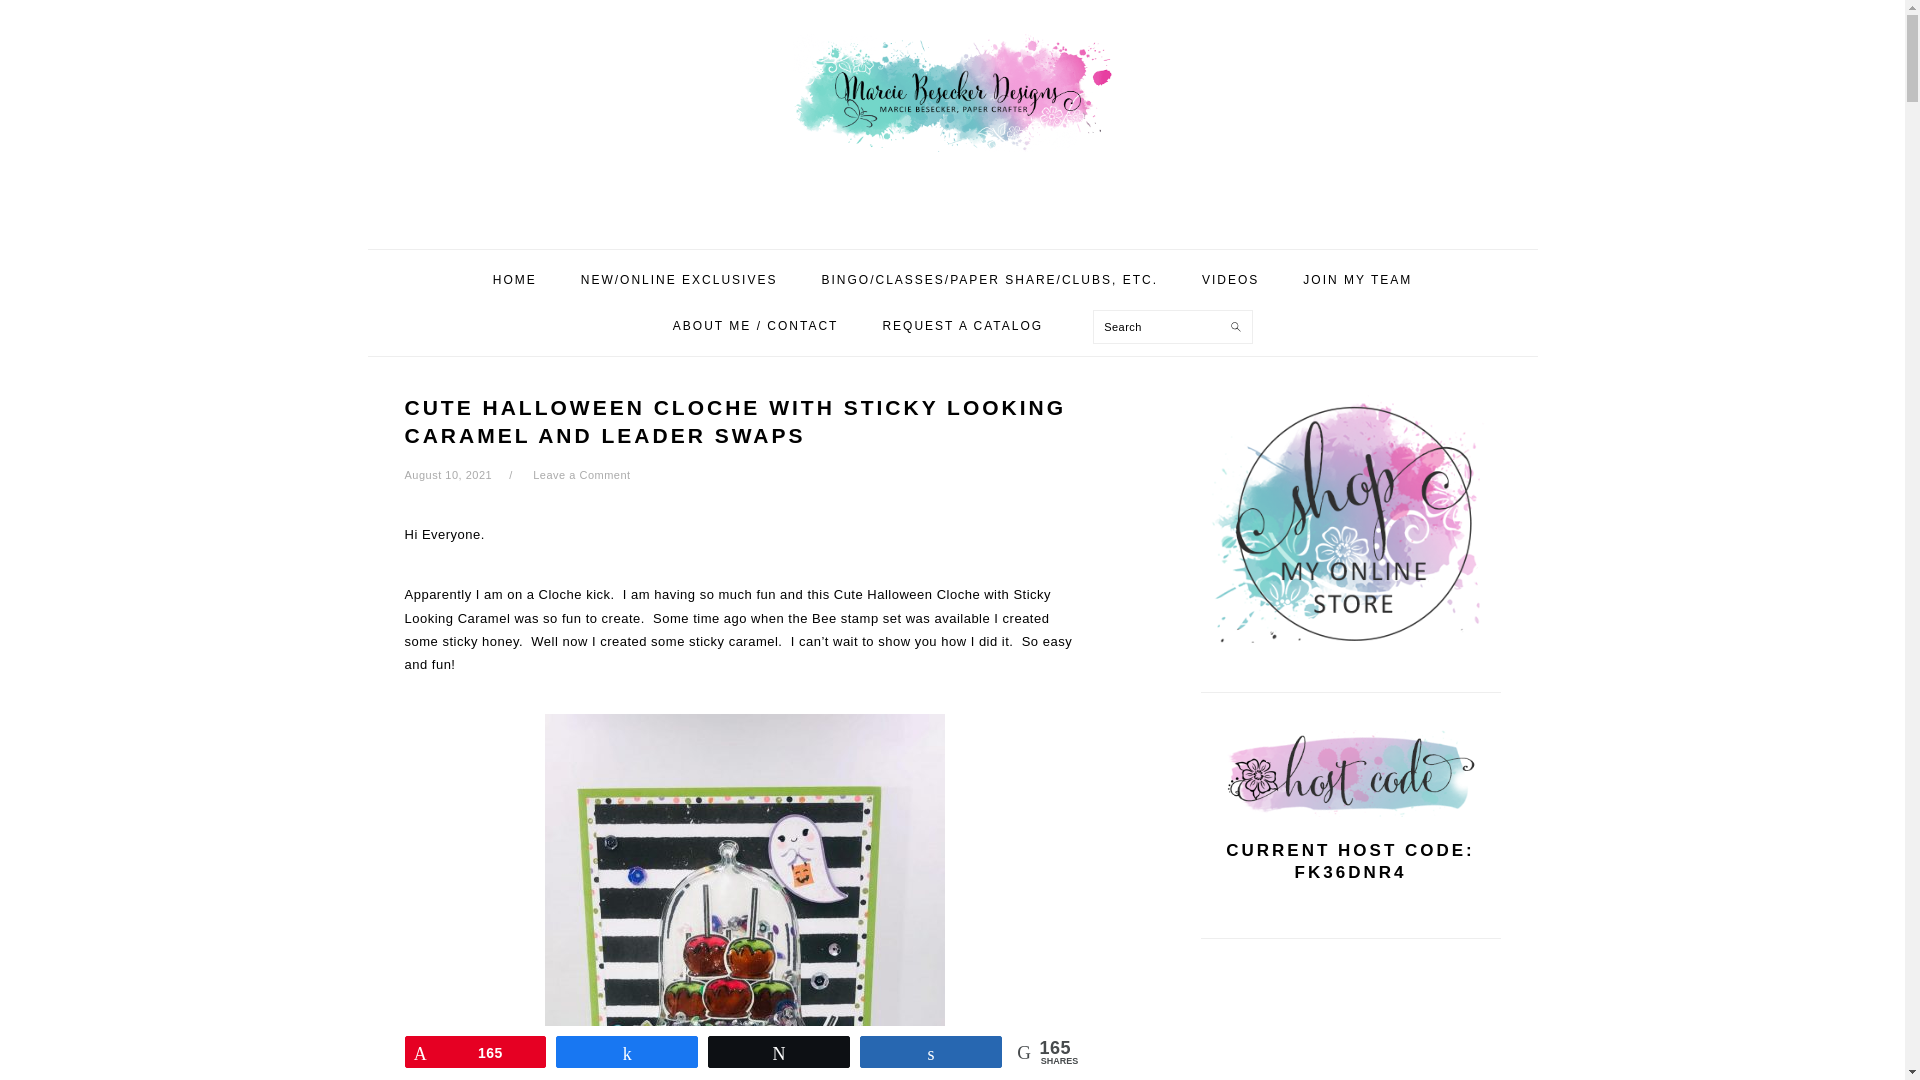 The height and width of the screenshot is (1080, 1920). I want to click on VIDEOS, so click(1230, 280).